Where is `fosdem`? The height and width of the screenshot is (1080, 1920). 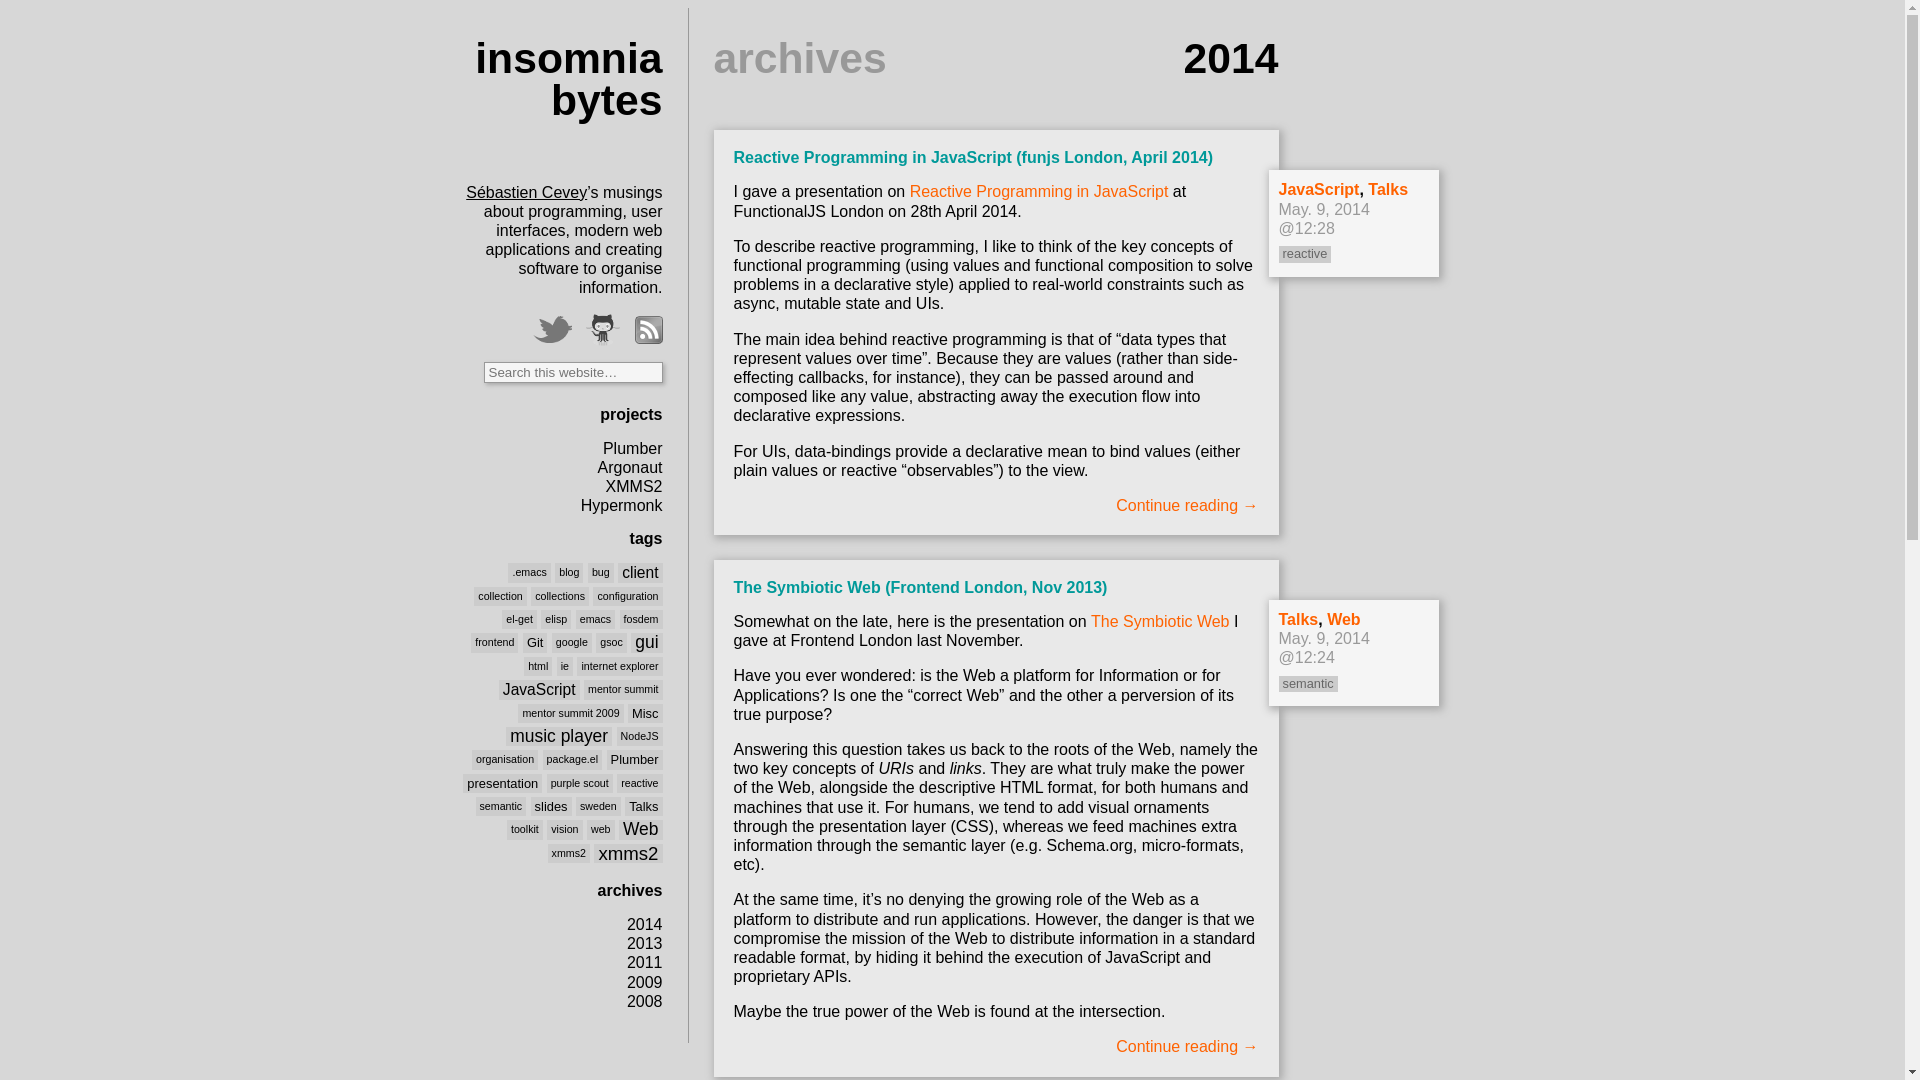 fosdem is located at coordinates (642, 618).